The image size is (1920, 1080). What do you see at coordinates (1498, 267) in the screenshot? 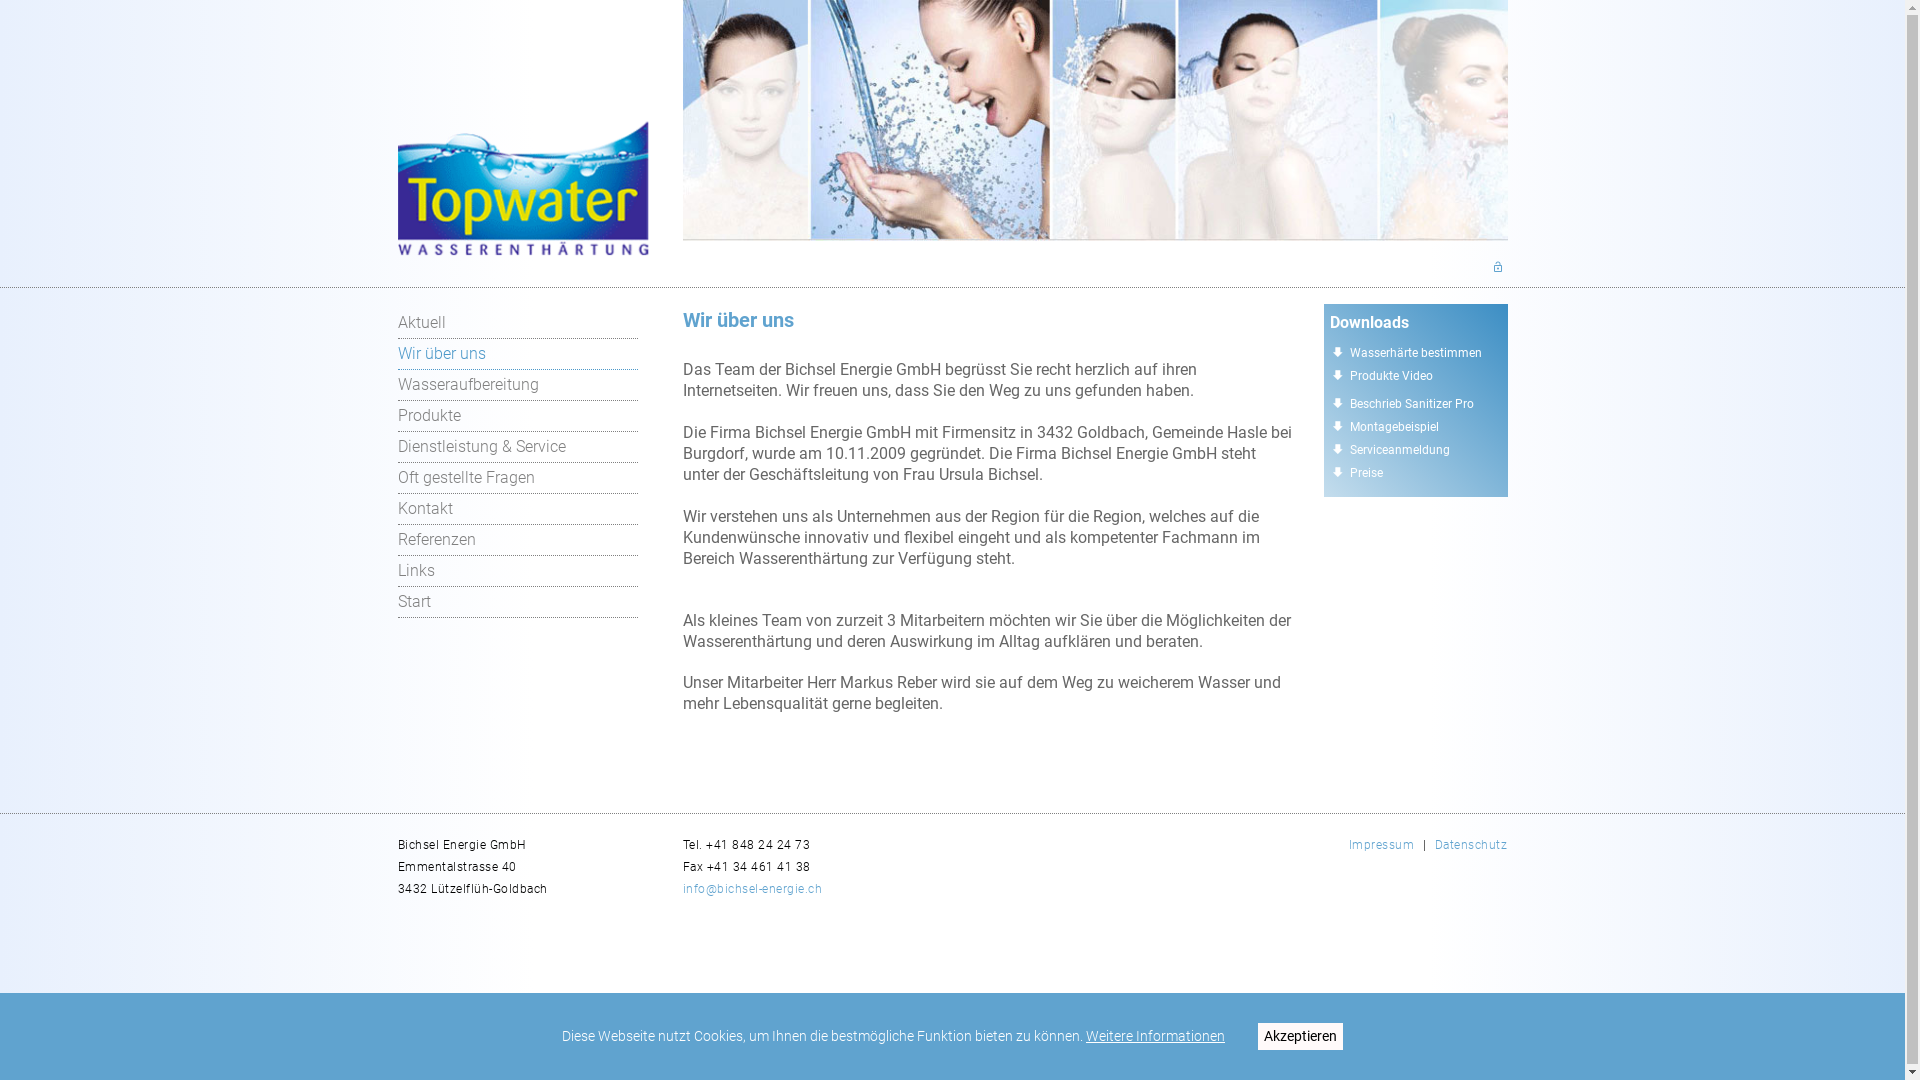
I see `lock_open` at bounding box center [1498, 267].